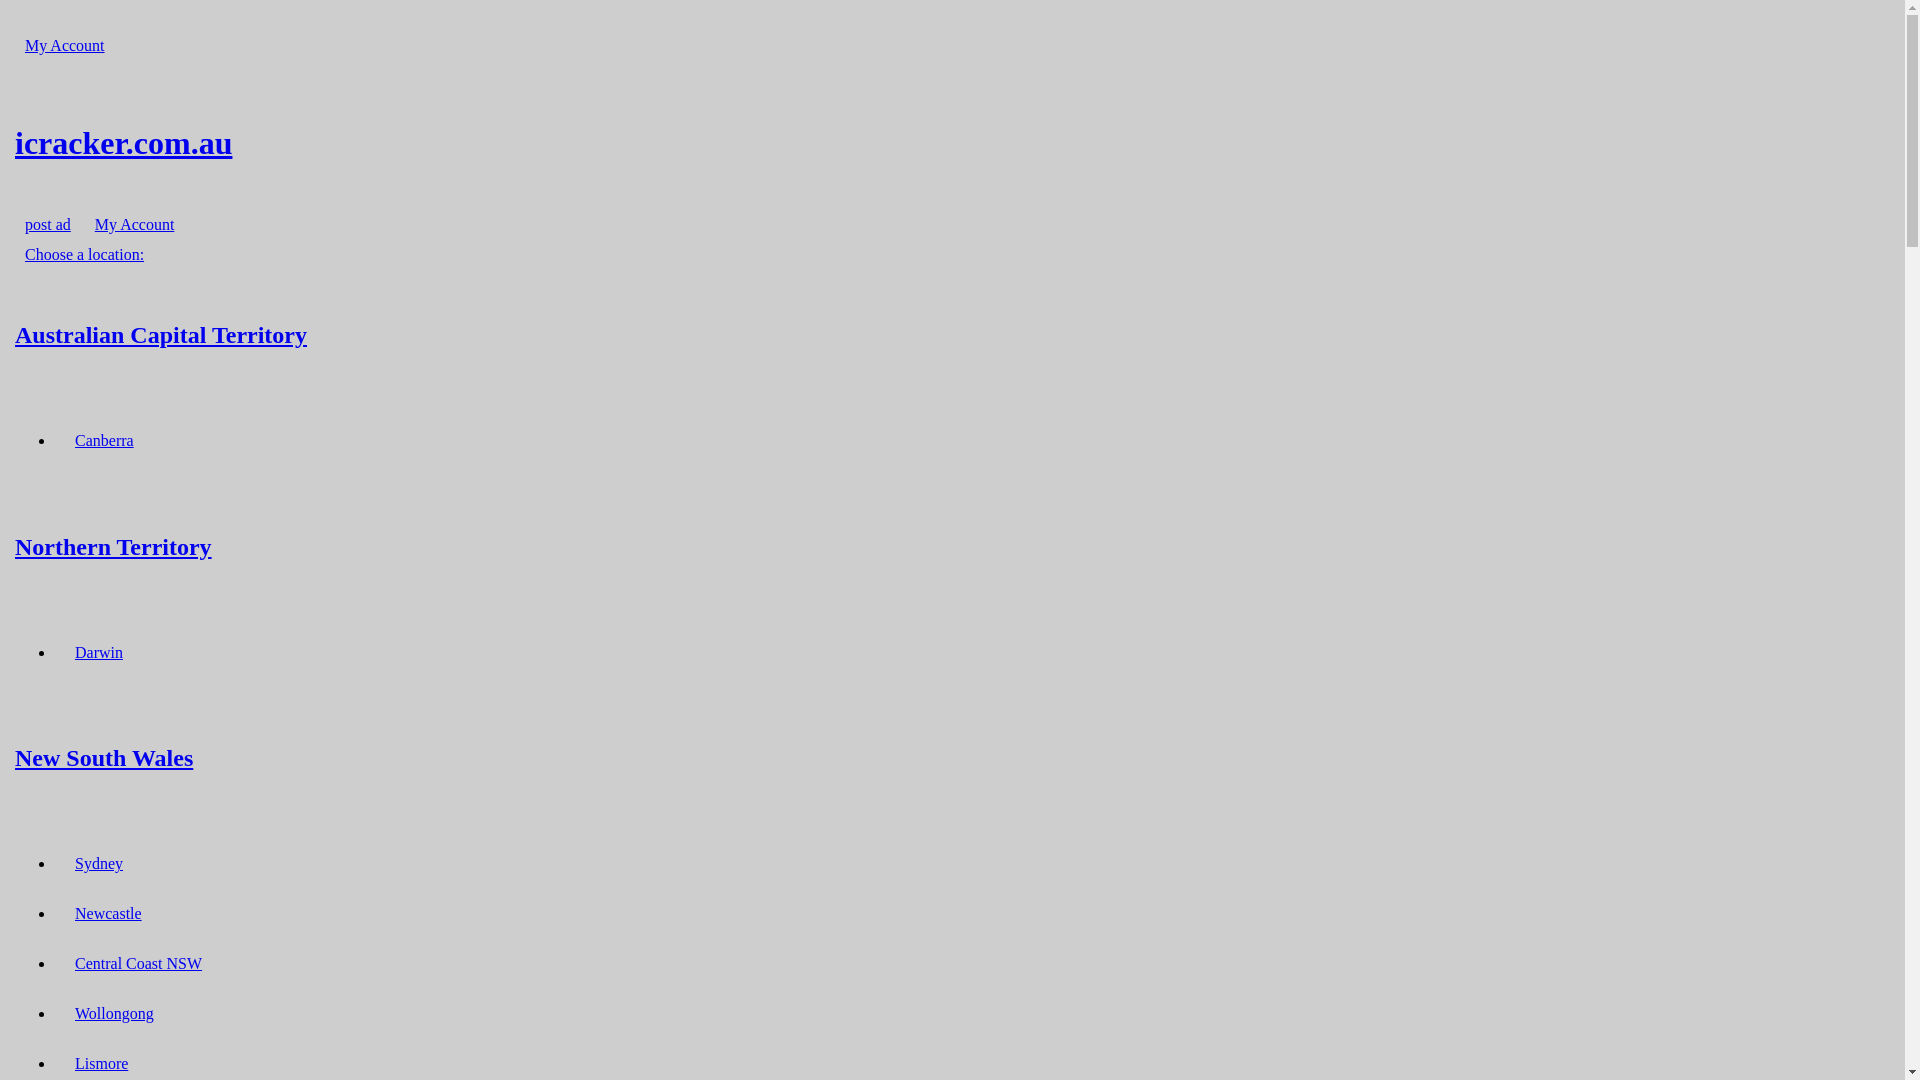 This screenshot has height=1080, width=1920. I want to click on Choose a location:, so click(84, 254).